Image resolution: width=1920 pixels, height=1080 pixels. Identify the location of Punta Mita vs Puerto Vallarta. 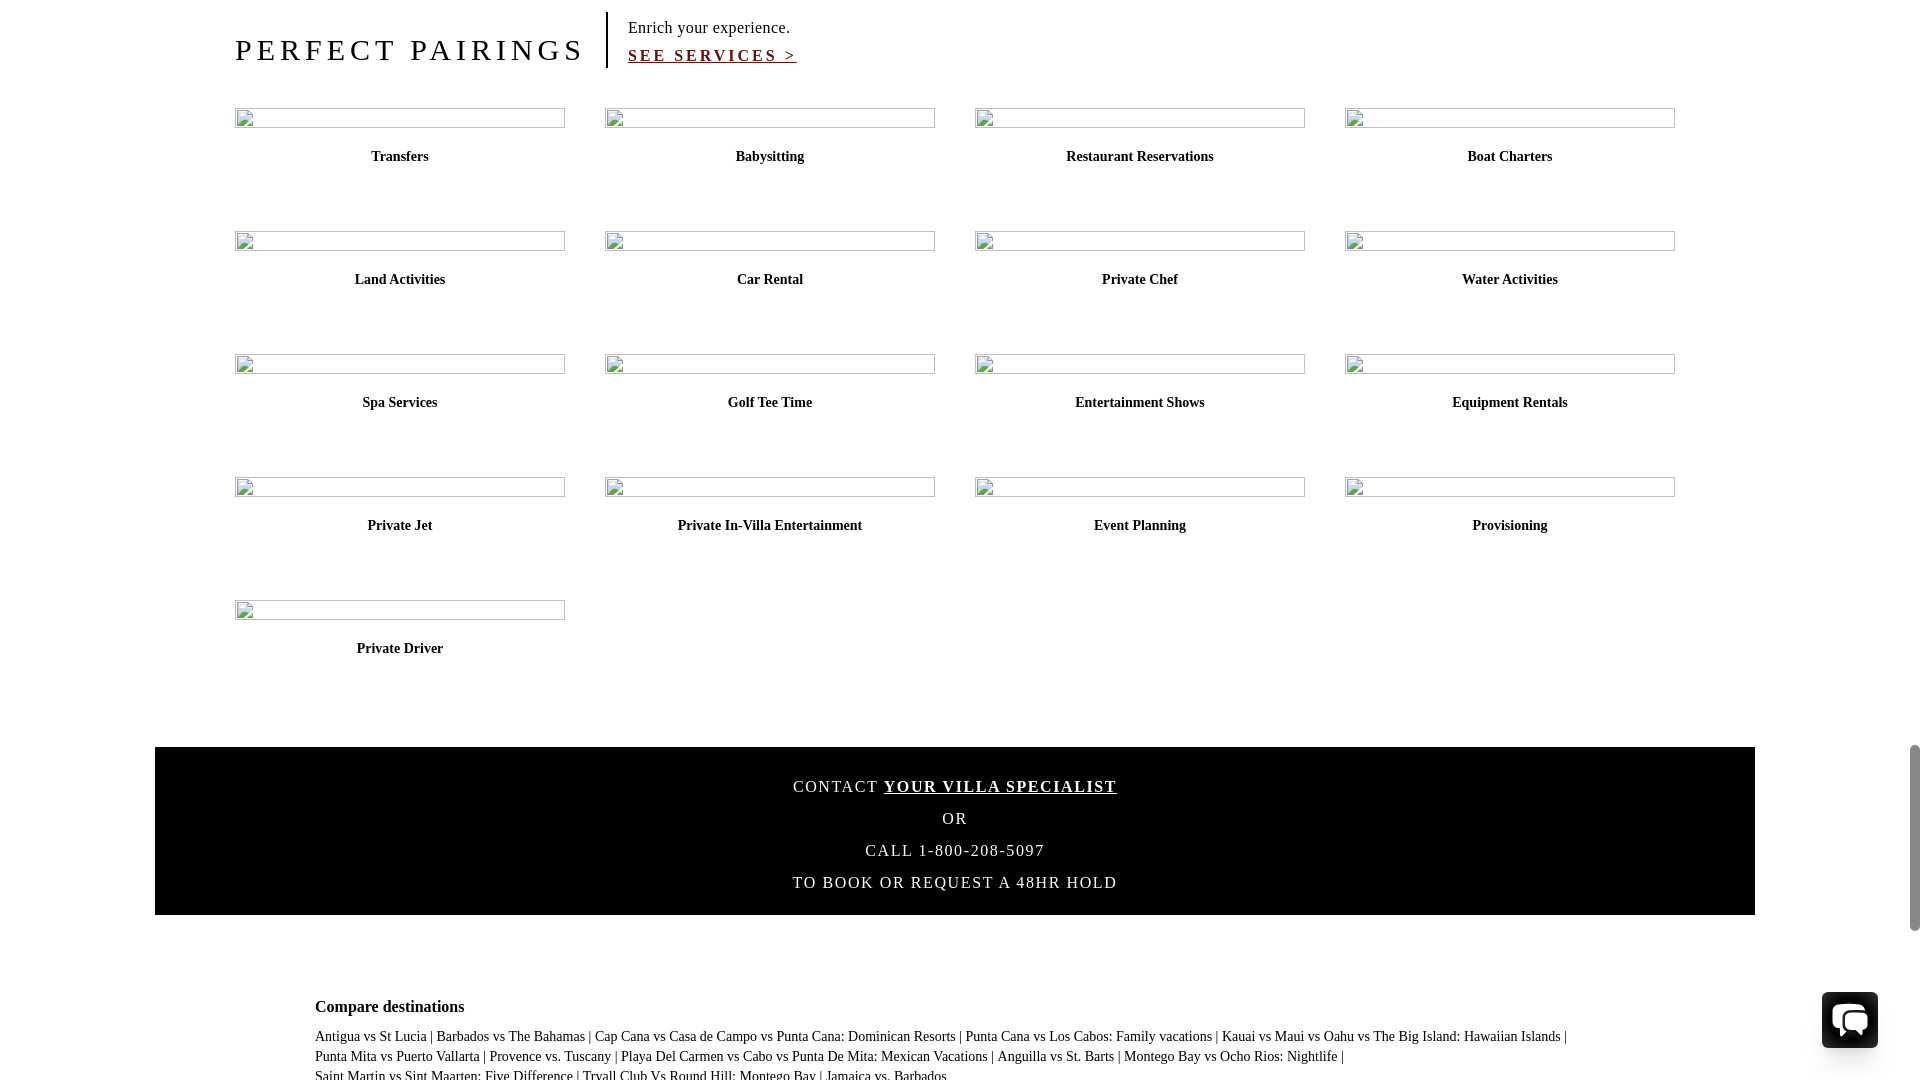
(397, 1056).